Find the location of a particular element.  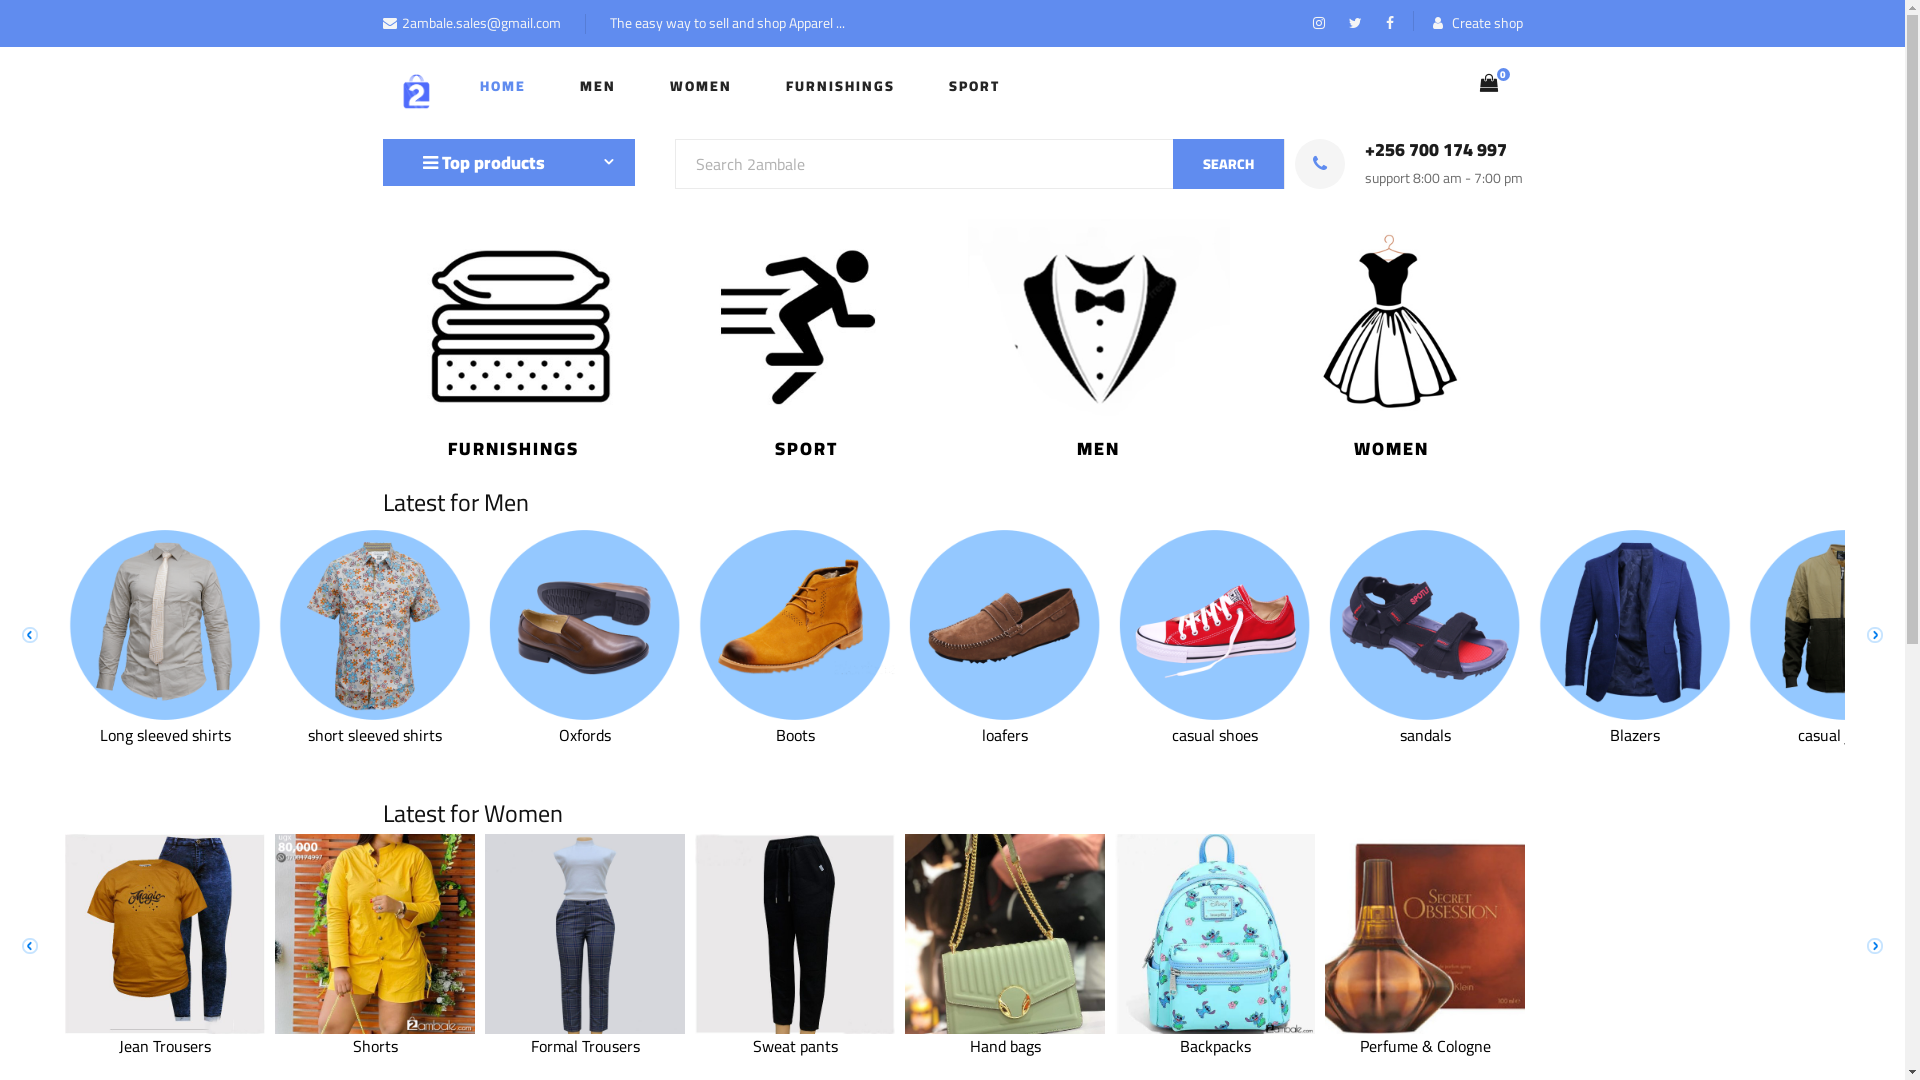

0 is located at coordinates (1489, 83).